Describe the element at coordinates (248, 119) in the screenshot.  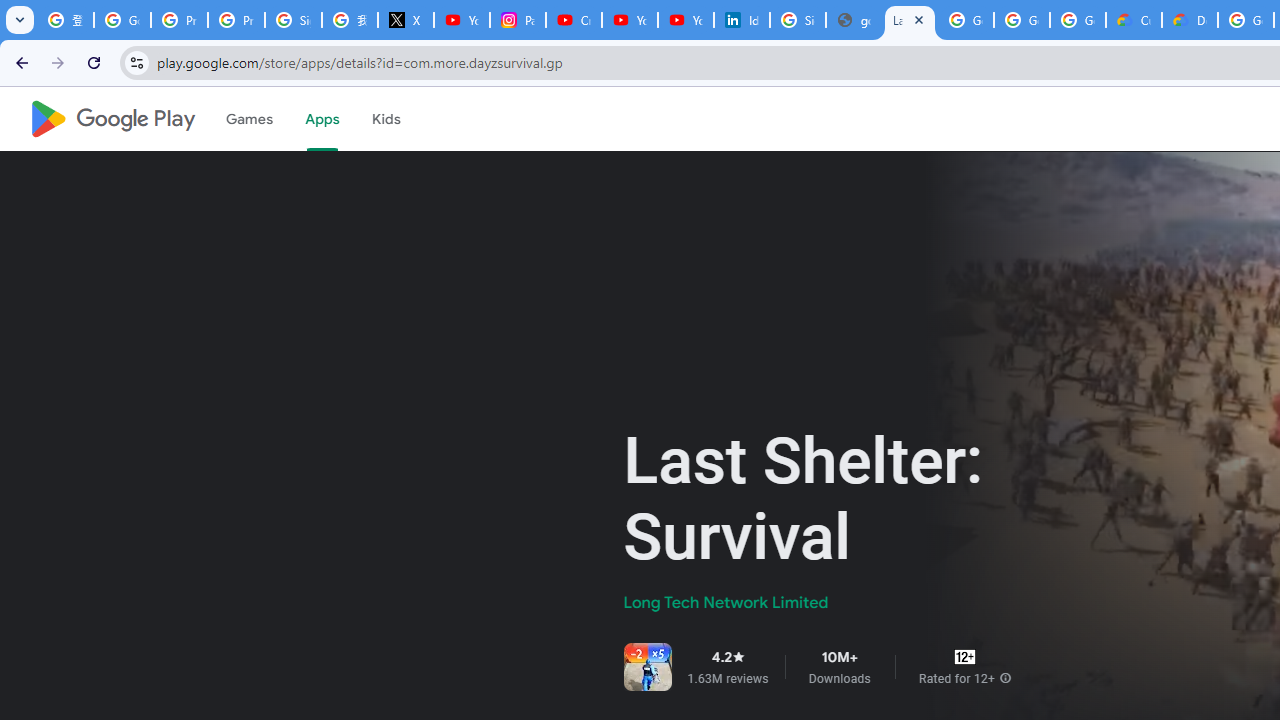
I see `Games` at that location.